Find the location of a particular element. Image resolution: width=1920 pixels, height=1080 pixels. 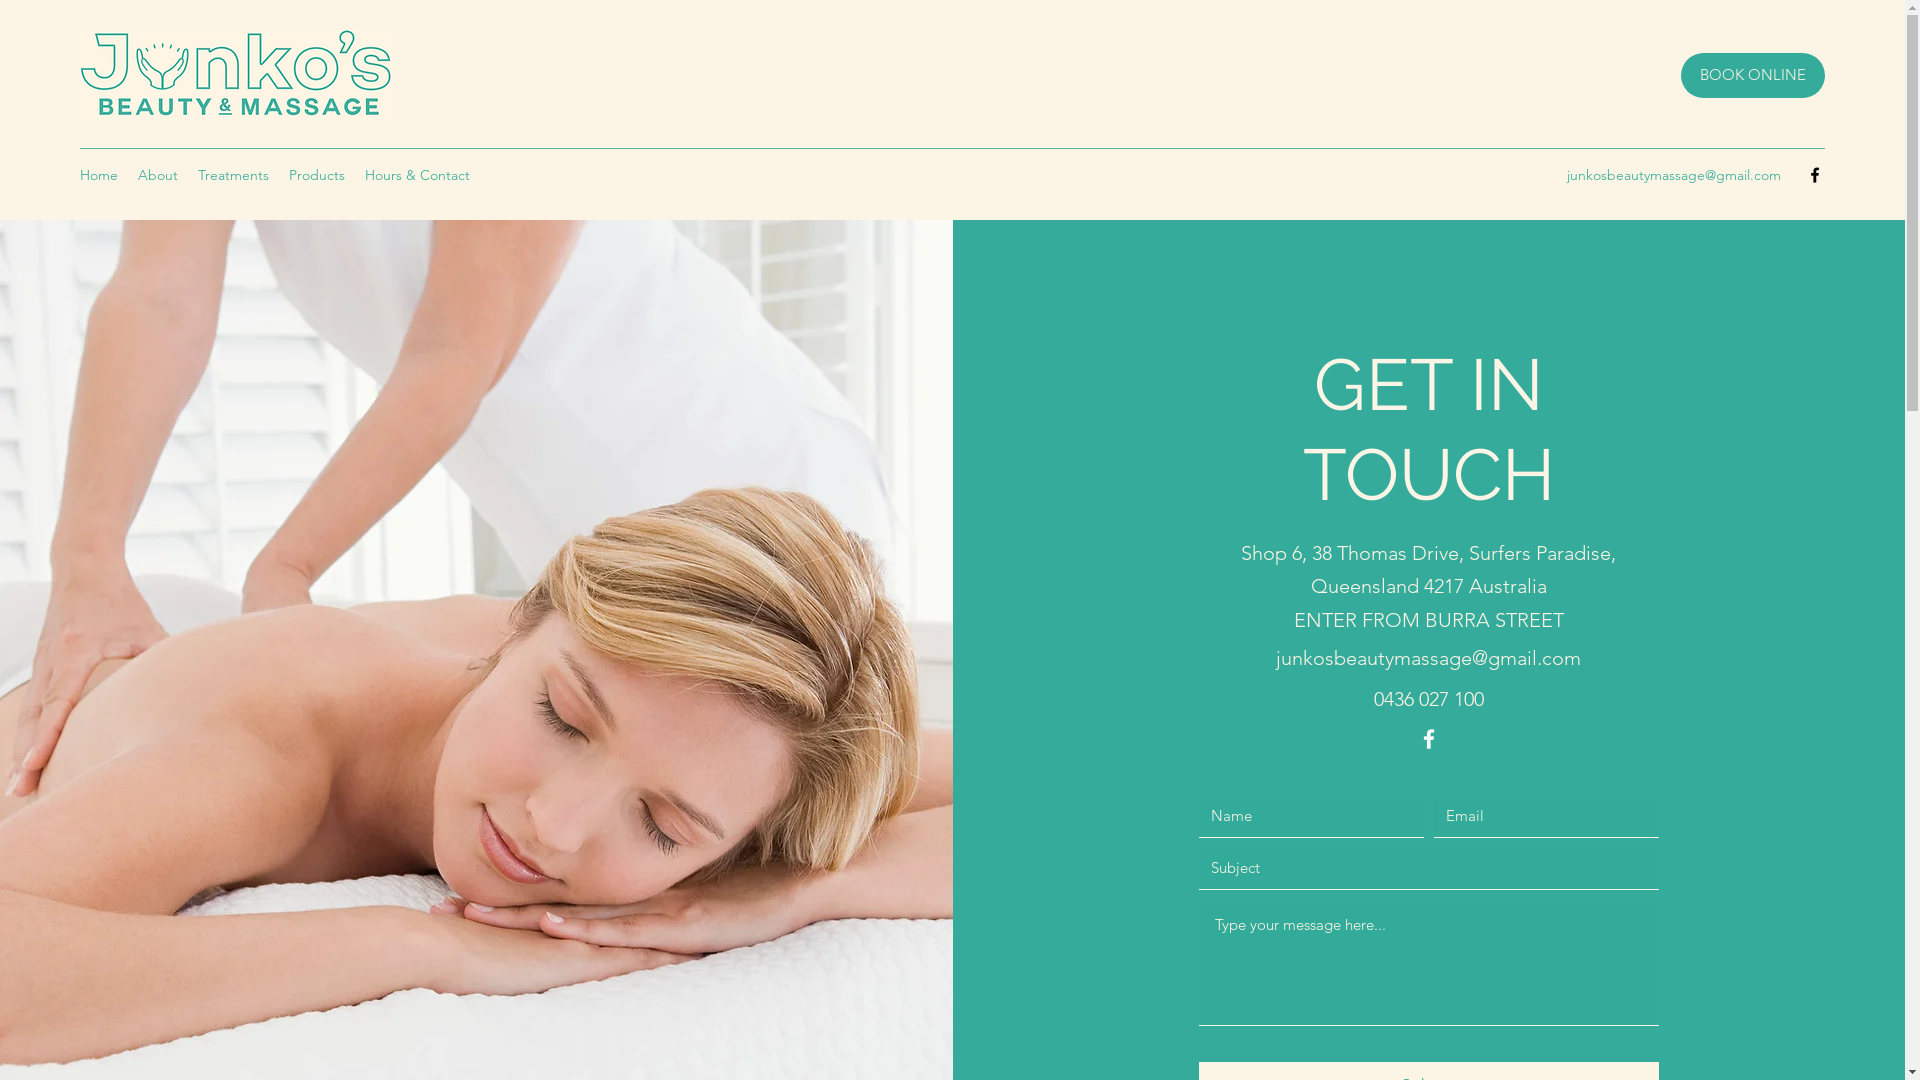

Home is located at coordinates (99, 175).